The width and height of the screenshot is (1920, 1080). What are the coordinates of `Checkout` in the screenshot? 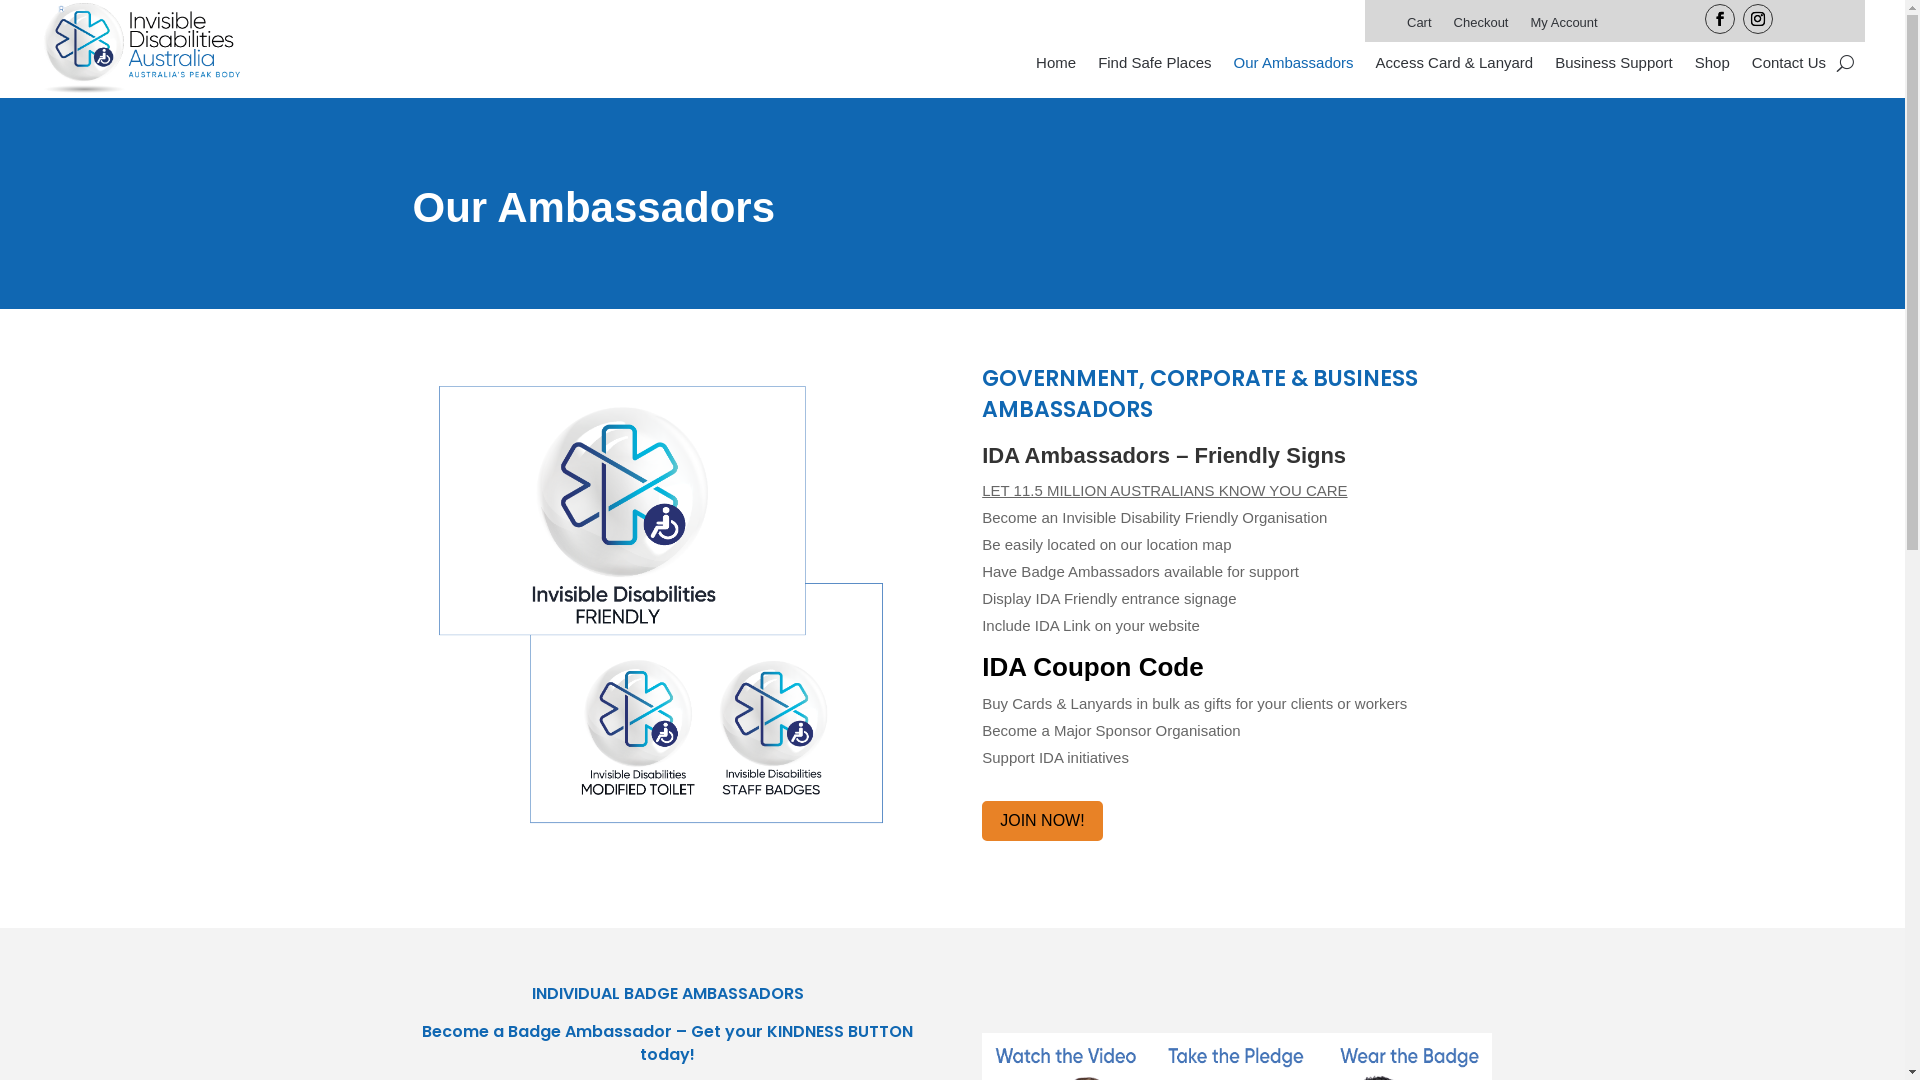 It's located at (1482, 27).